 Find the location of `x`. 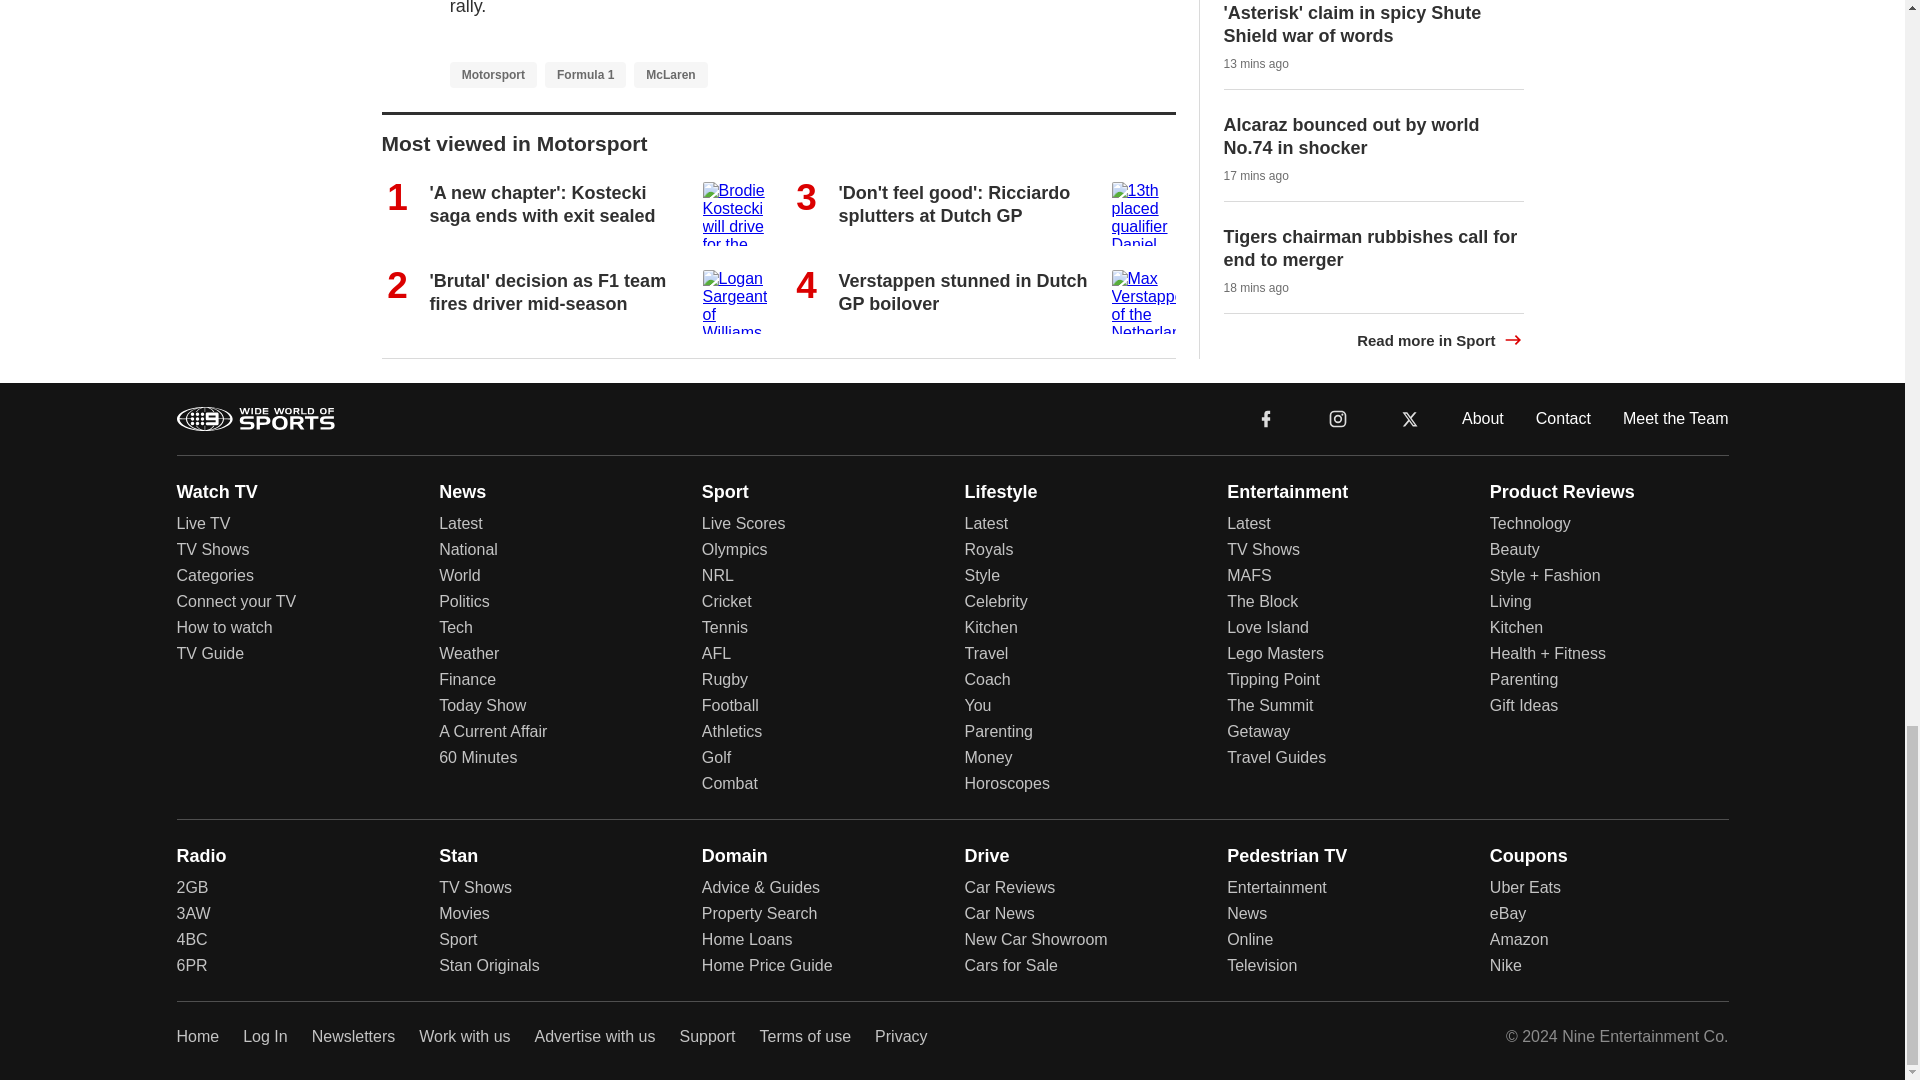

x is located at coordinates (1410, 418).